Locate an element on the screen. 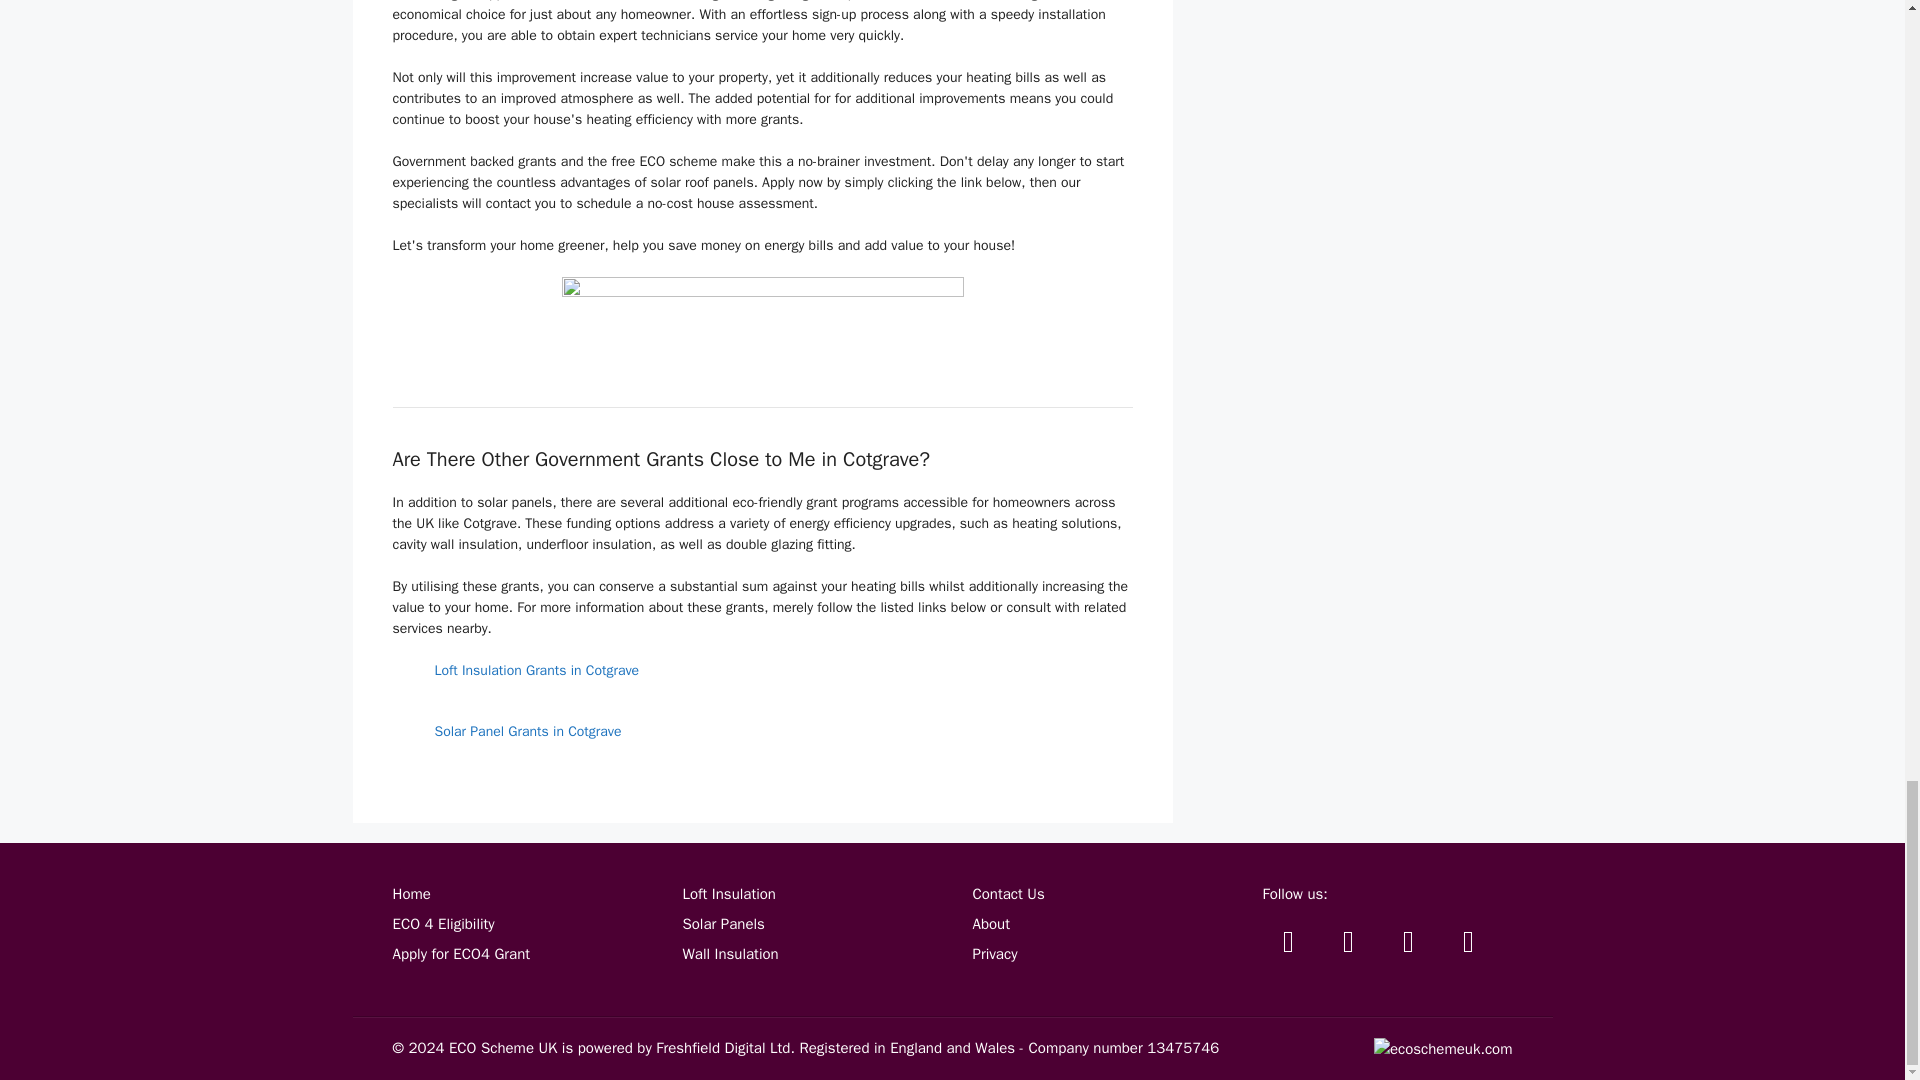 This screenshot has height=1080, width=1920. Apply for ECO4 Grant is located at coordinates (460, 954).